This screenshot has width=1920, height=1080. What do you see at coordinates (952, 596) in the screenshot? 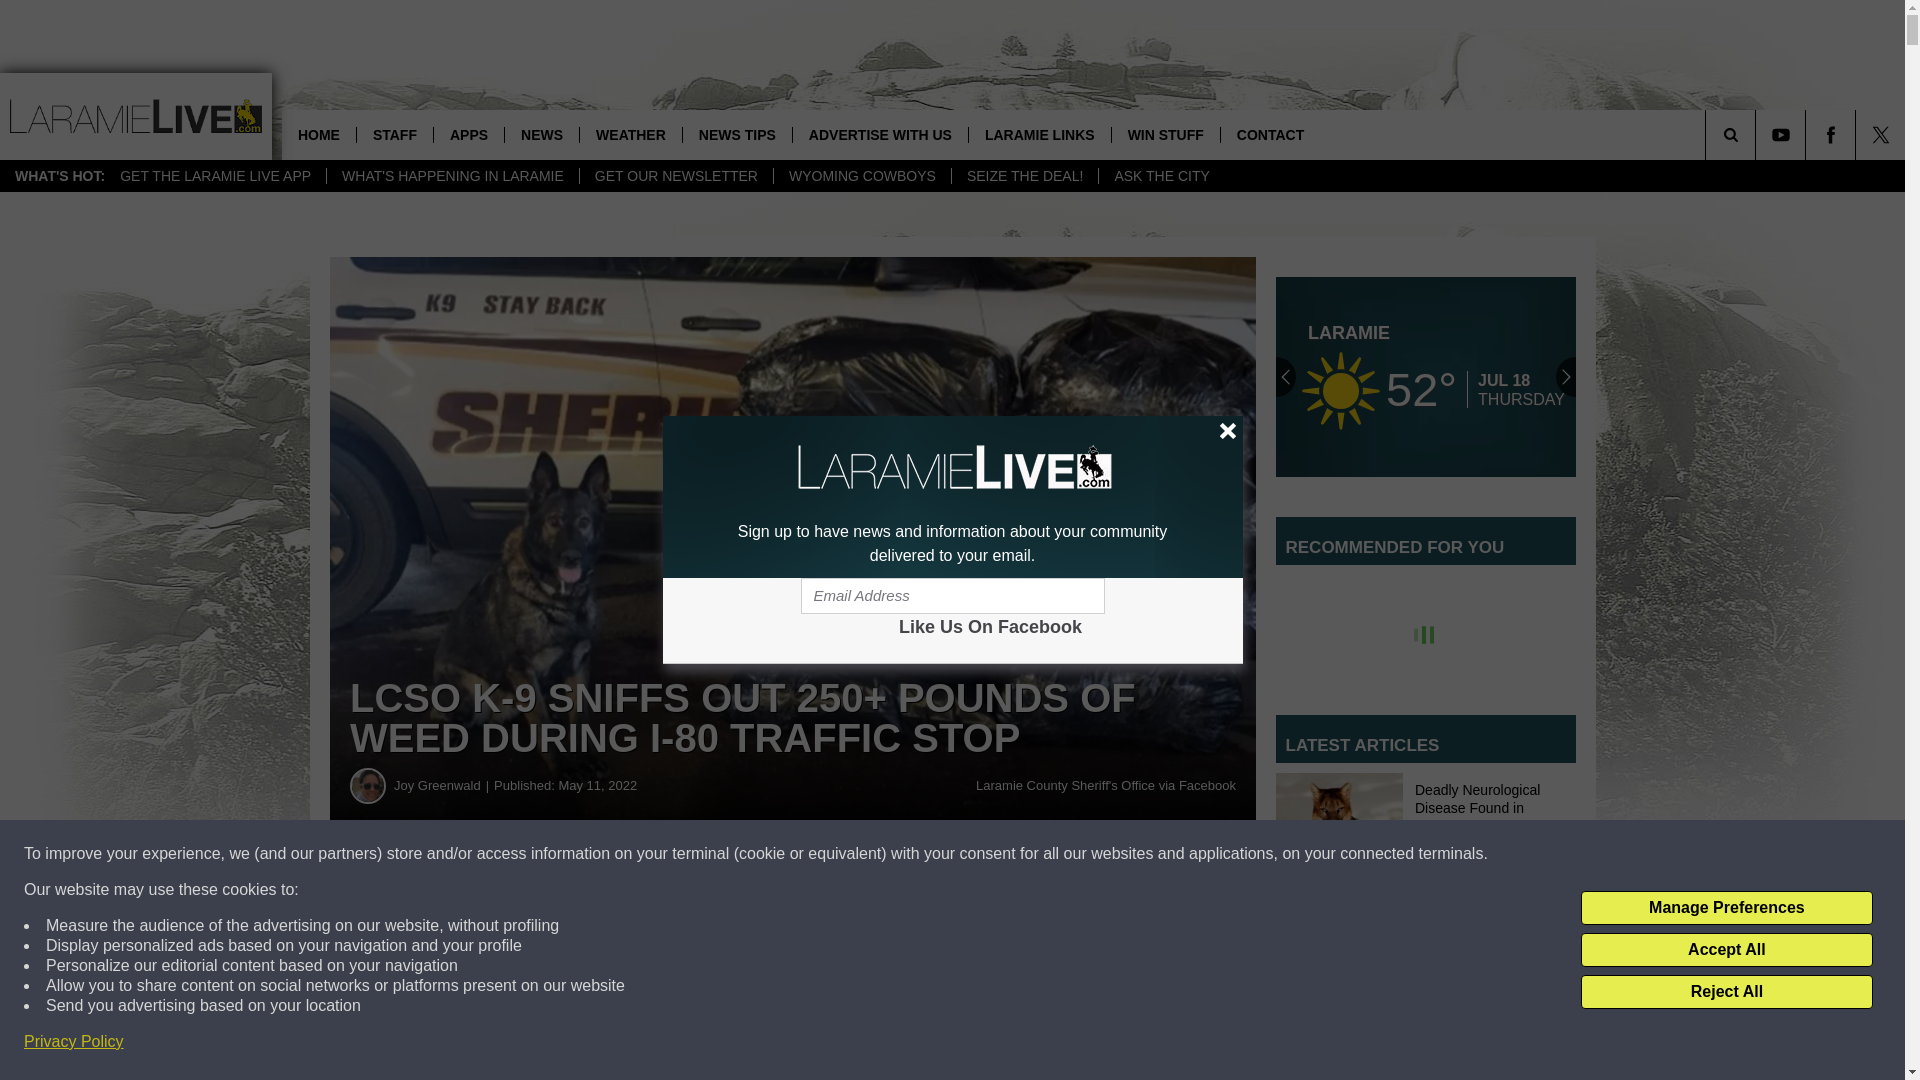
I see `Email Address` at bounding box center [952, 596].